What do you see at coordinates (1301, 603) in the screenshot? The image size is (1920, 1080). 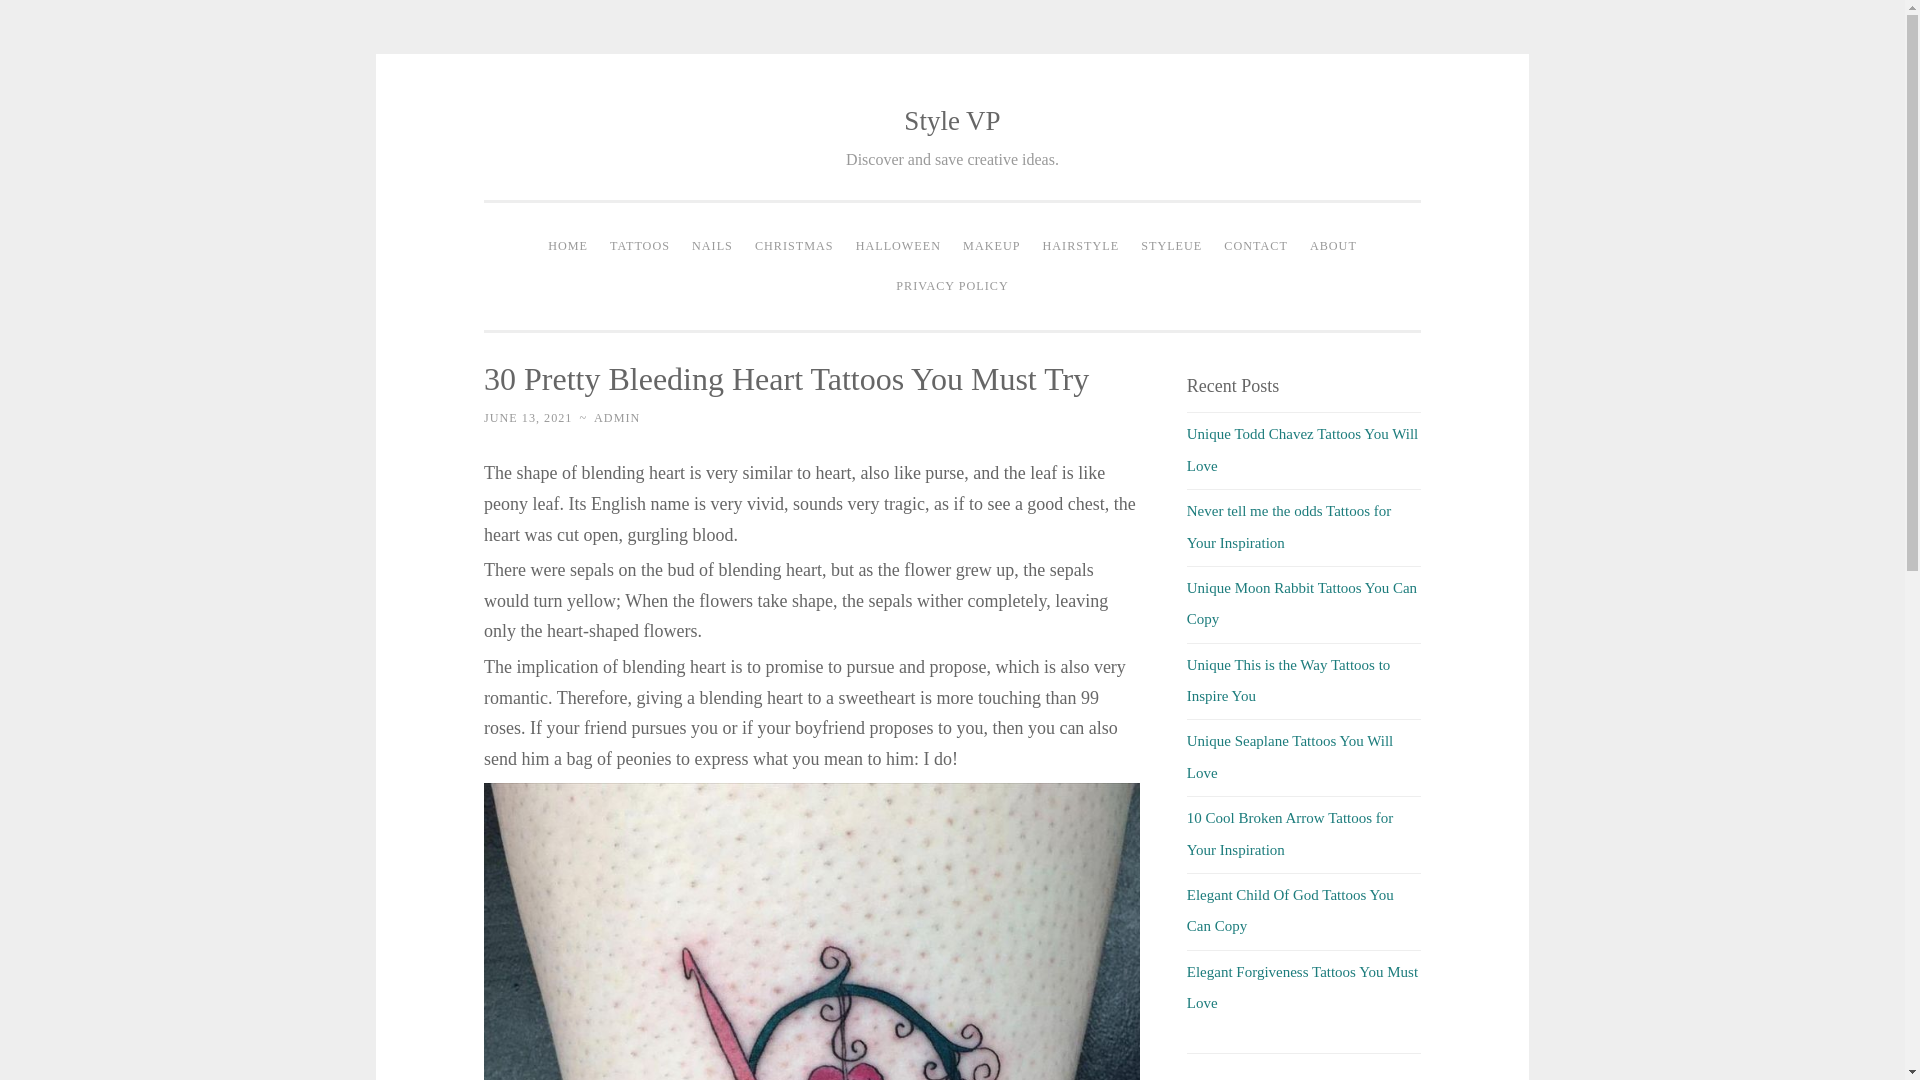 I see `Unique Moon Rabbit Tattoos You Can Copy` at bounding box center [1301, 603].